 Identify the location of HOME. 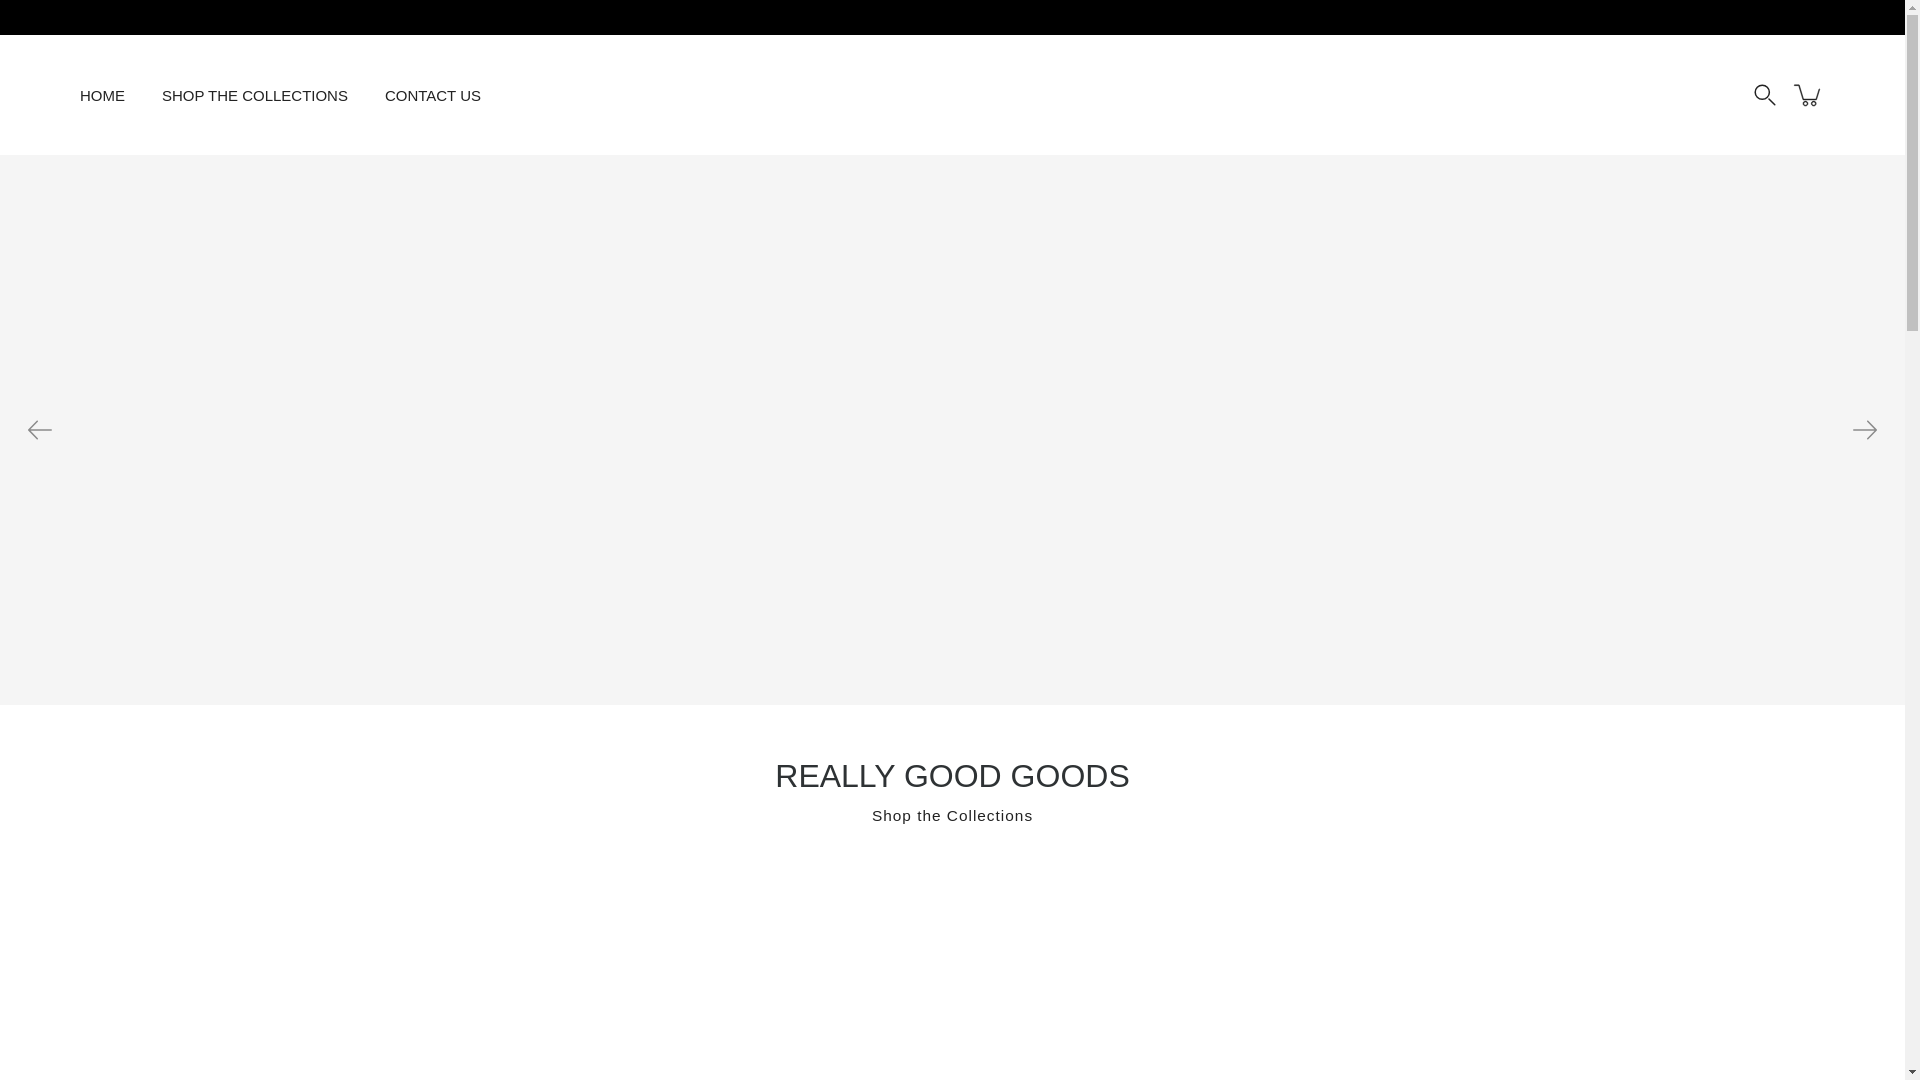
(102, 94).